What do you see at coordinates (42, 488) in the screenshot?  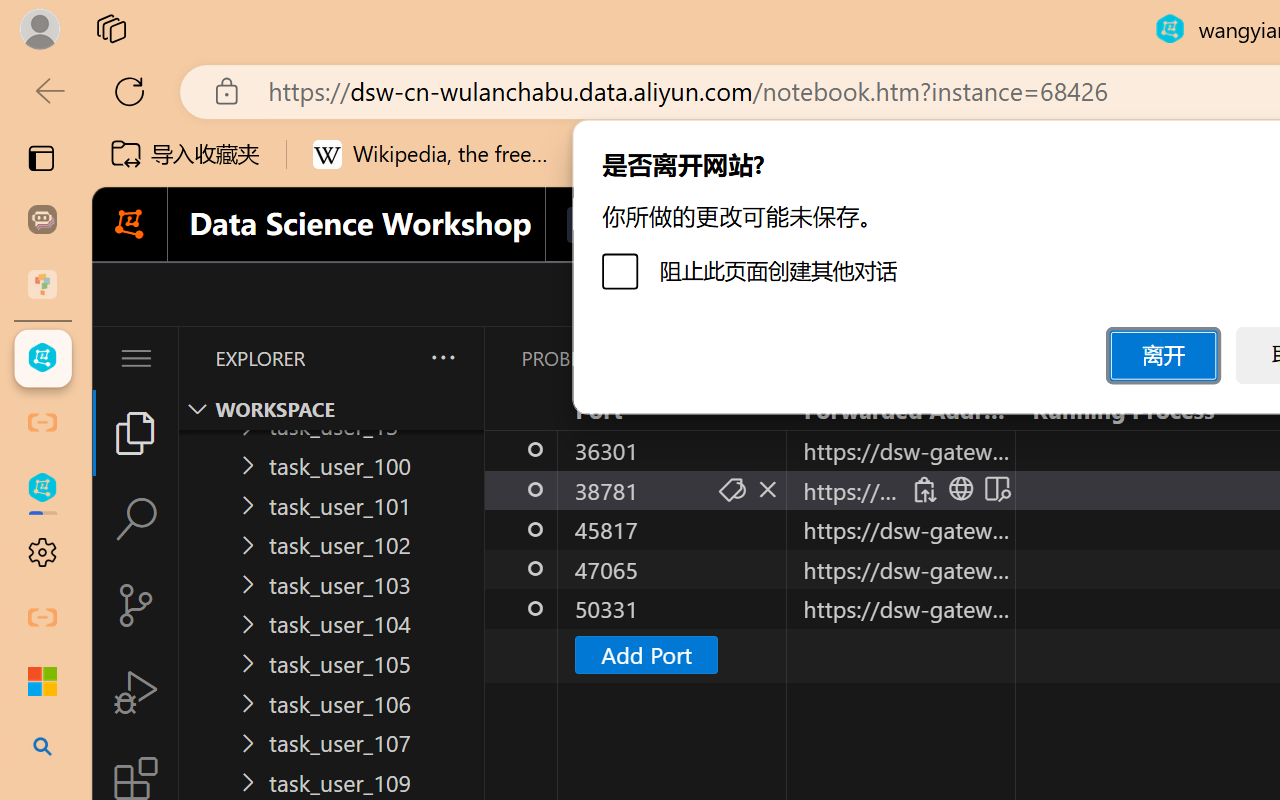 I see `wangyian_webcrawler - DSW` at bounding box center [42, 488].